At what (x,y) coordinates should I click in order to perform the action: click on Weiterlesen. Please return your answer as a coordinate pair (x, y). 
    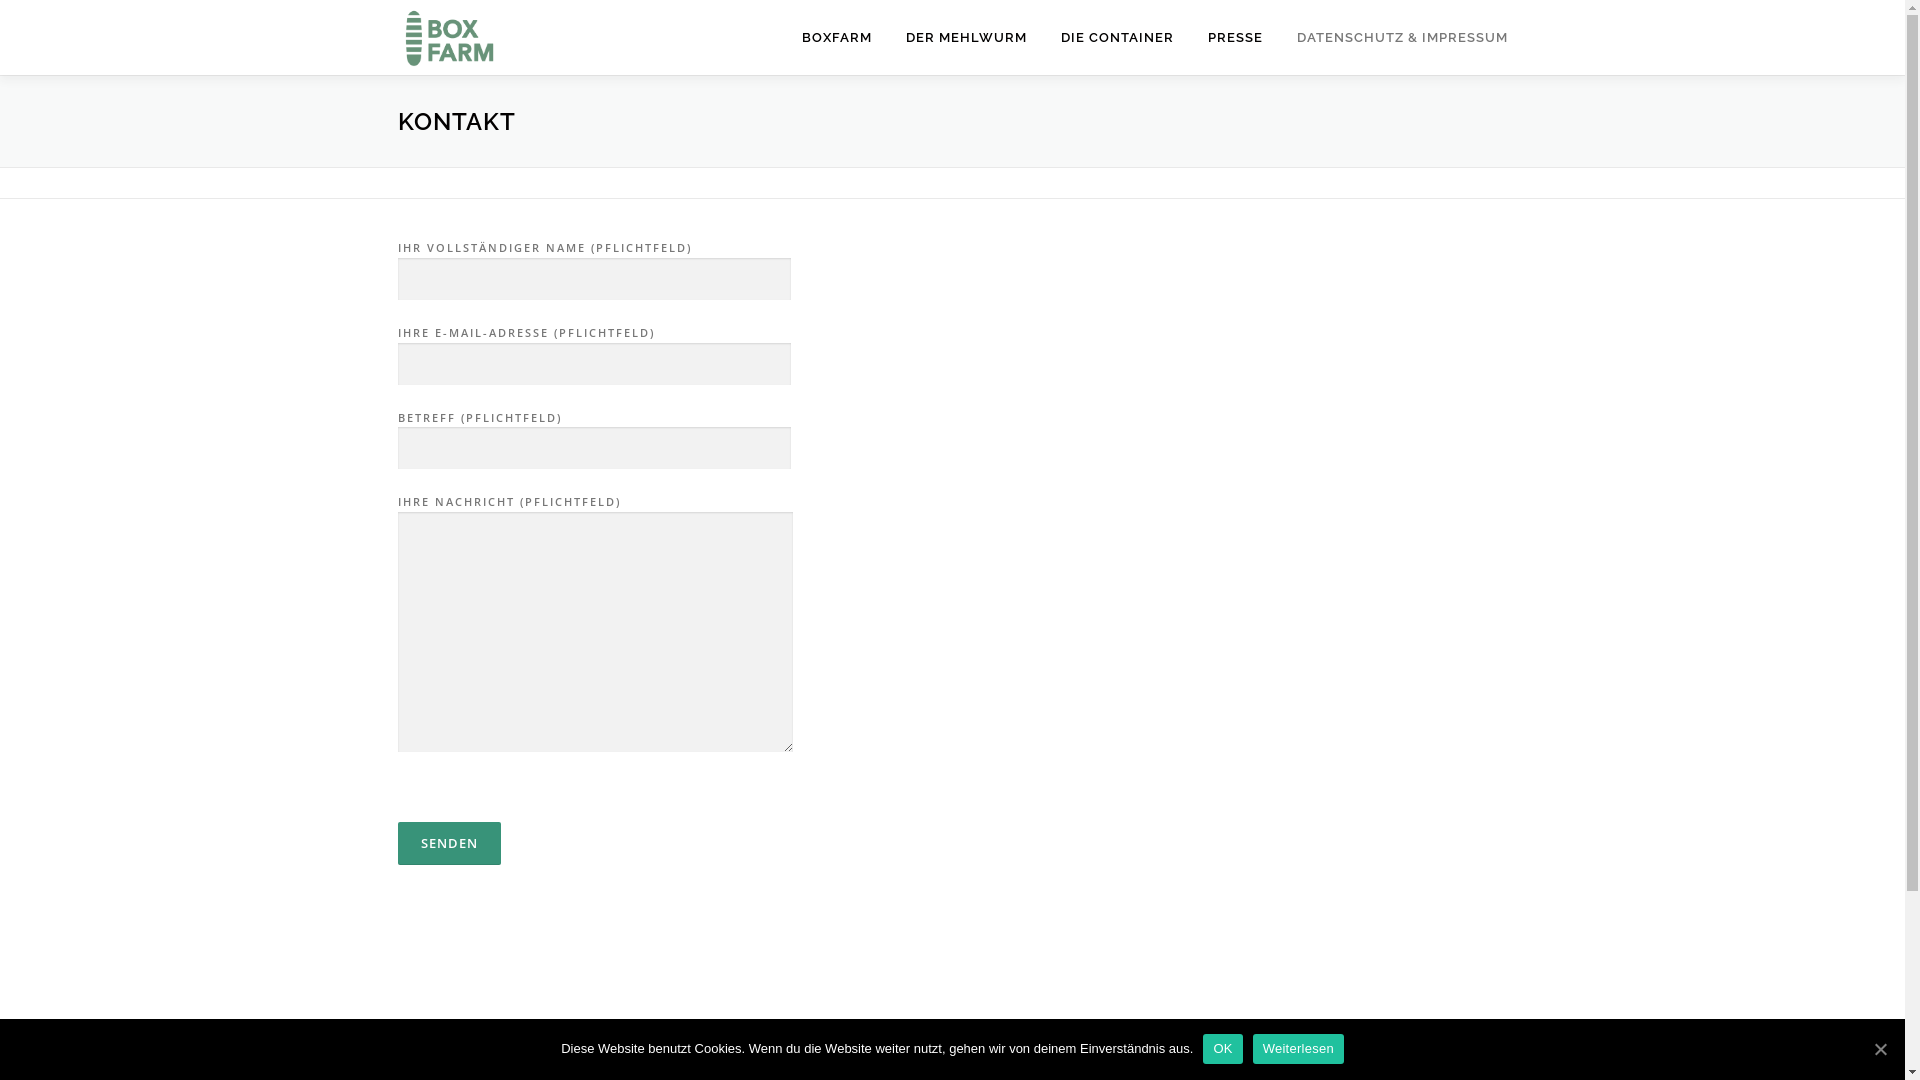
    Looking at the image, I should click on (1298, 1049).